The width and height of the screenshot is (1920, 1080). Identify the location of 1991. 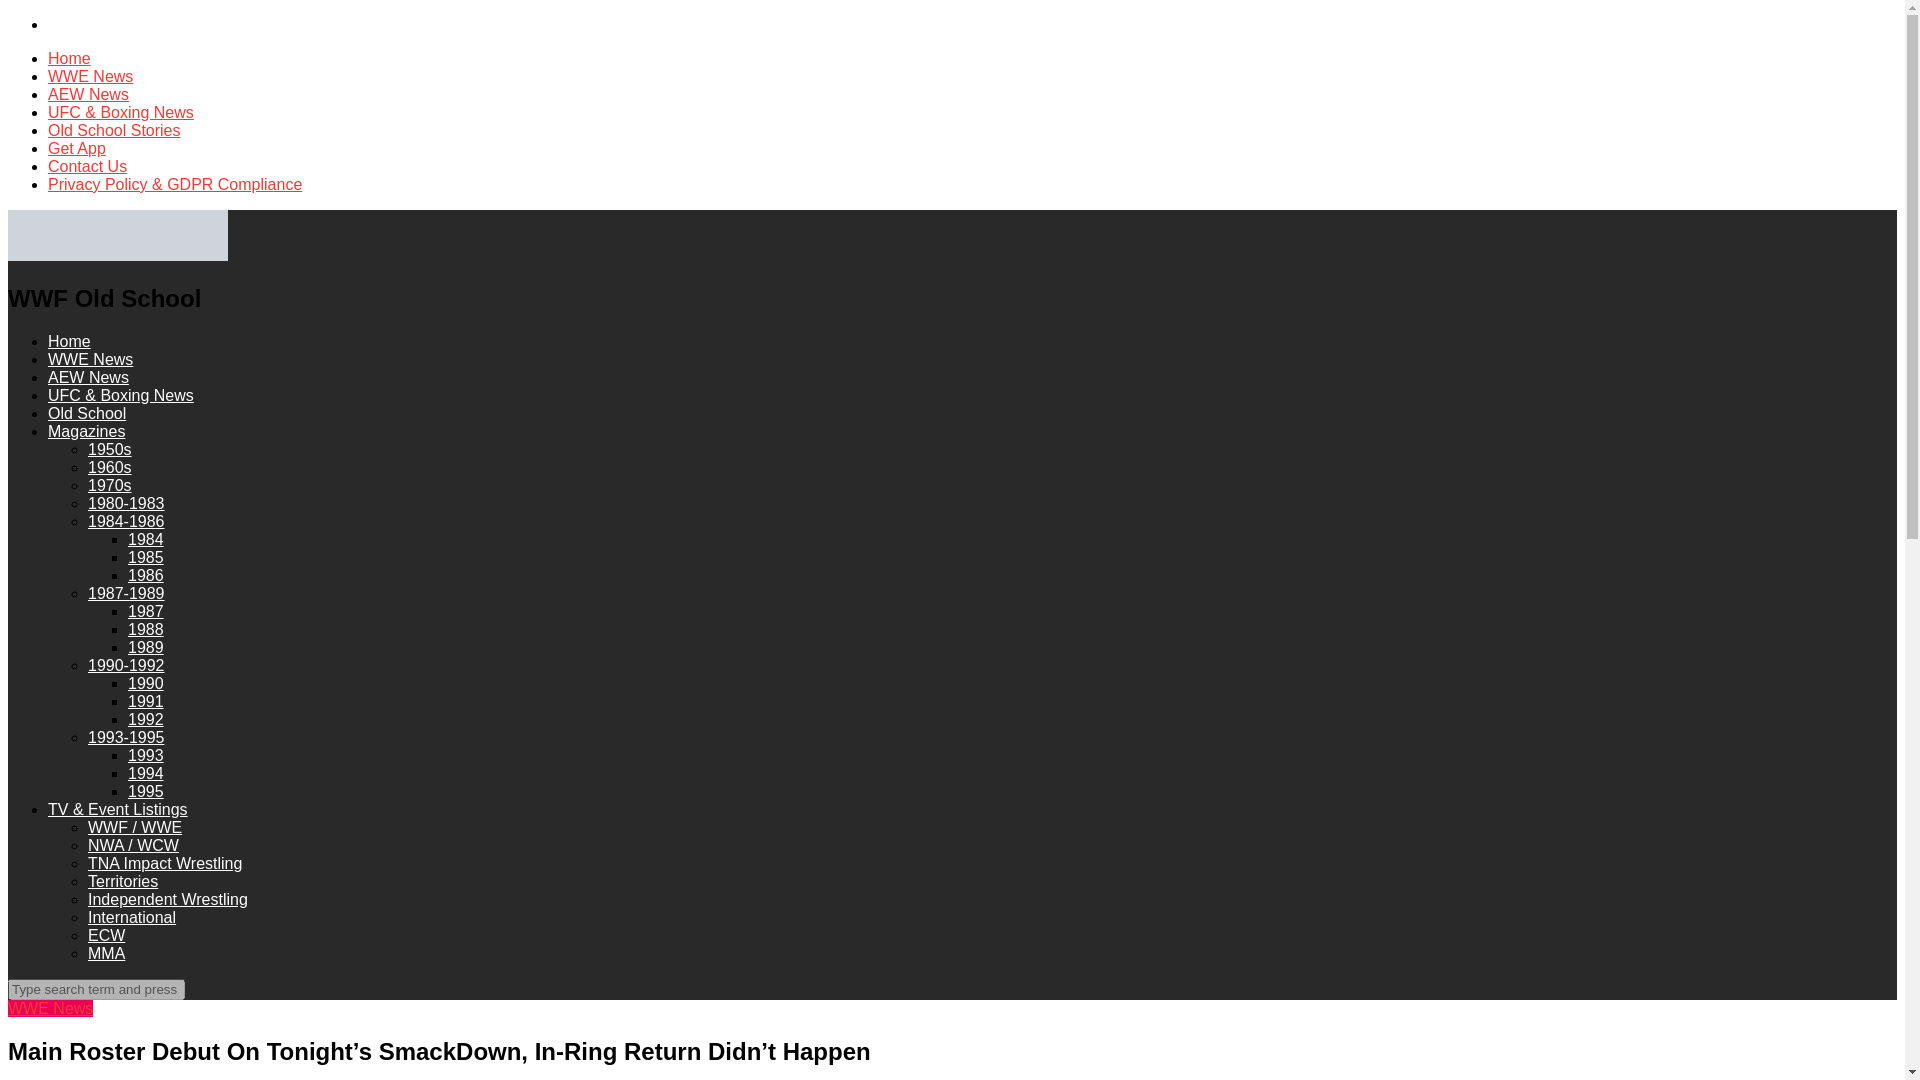
(146, 701).